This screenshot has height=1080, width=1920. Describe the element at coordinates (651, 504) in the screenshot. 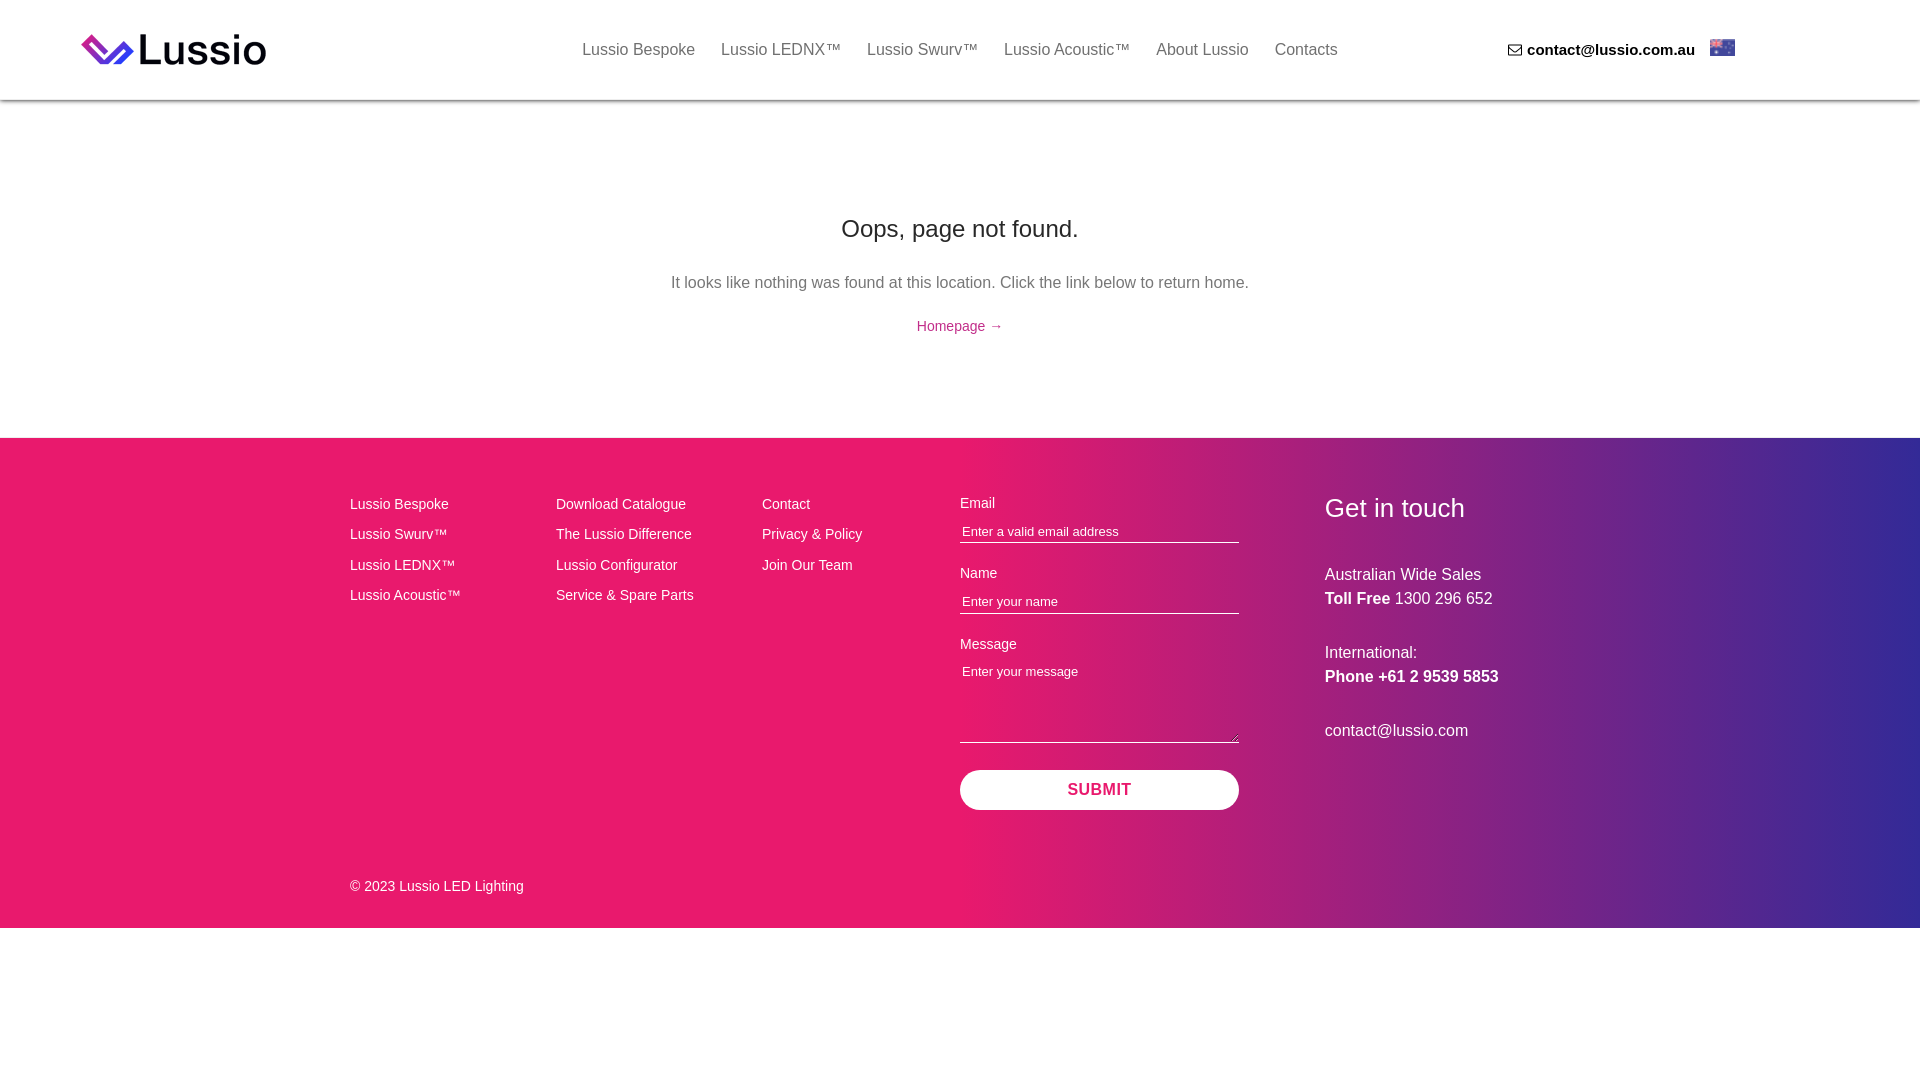

I see `Download Catalogue` at that location.